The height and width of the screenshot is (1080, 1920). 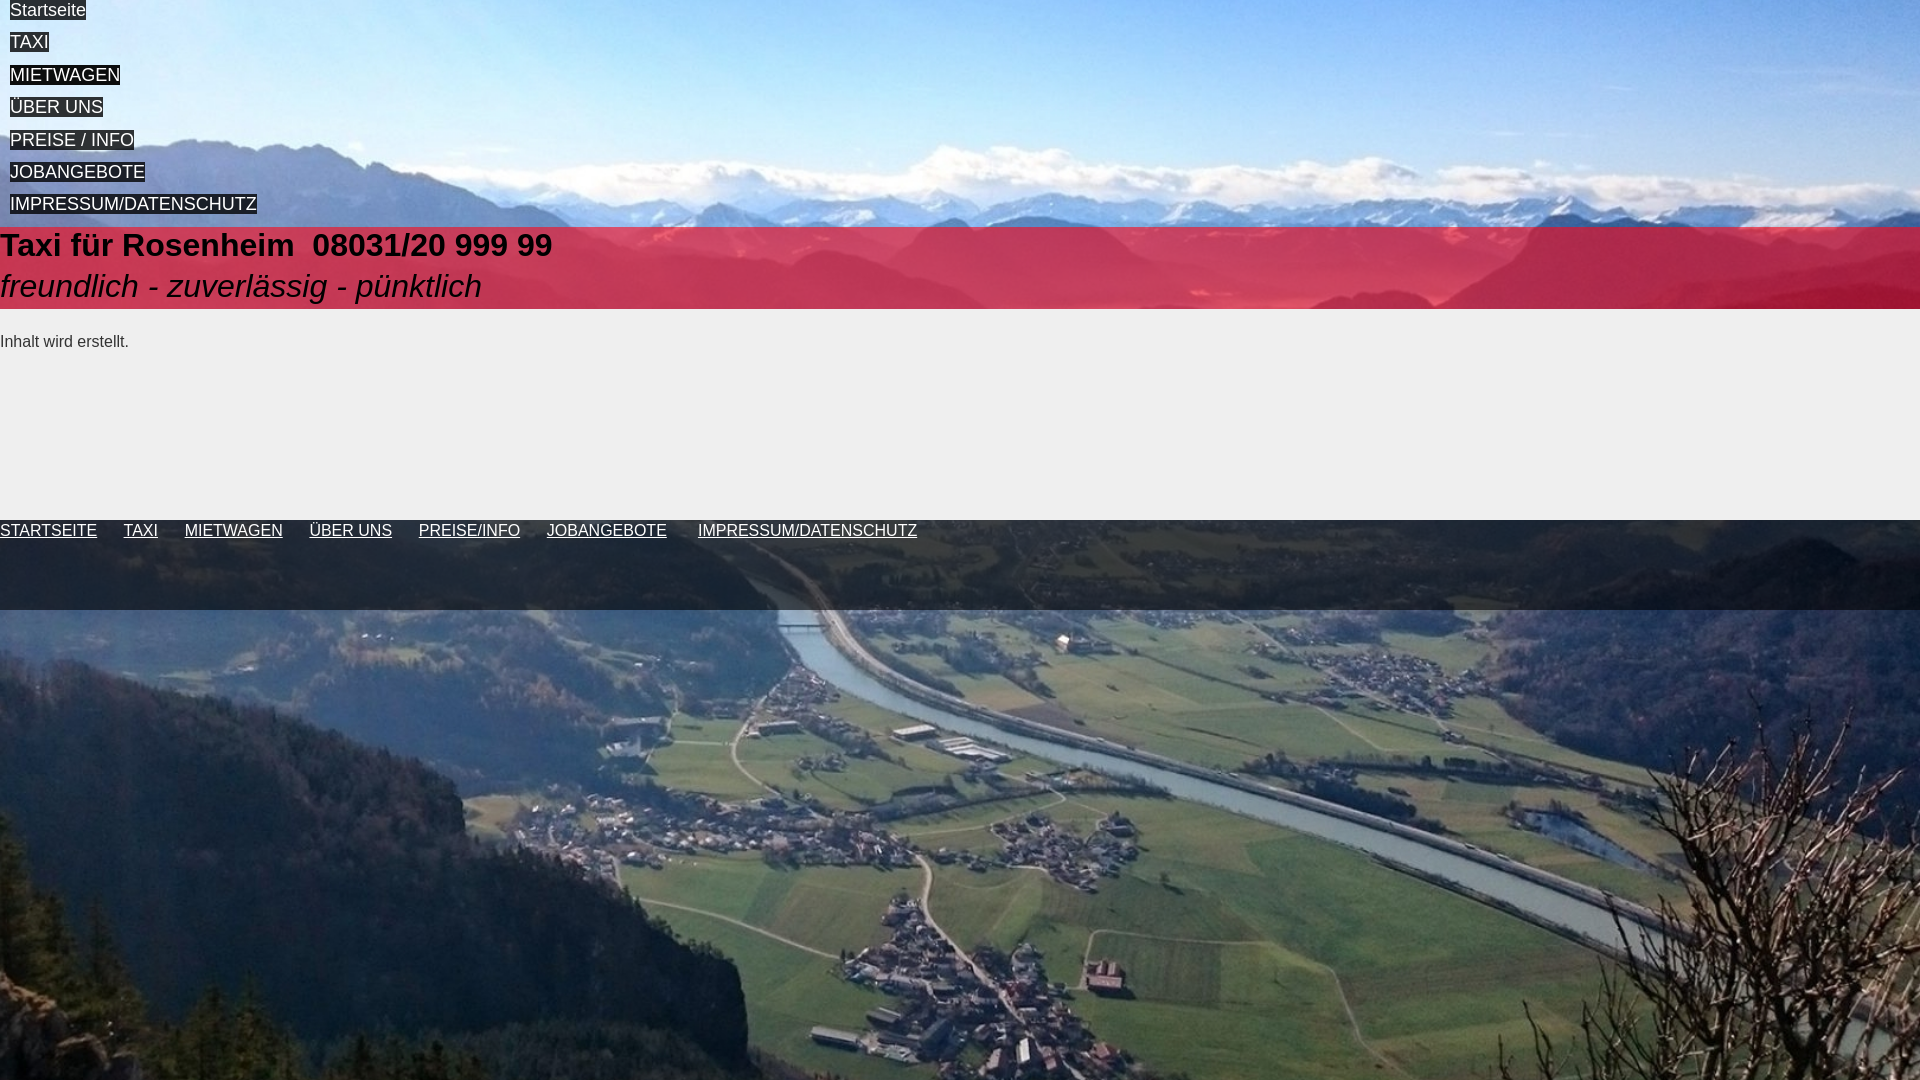 I want to click on PREISE/INFO, so click(x=470, y=530).